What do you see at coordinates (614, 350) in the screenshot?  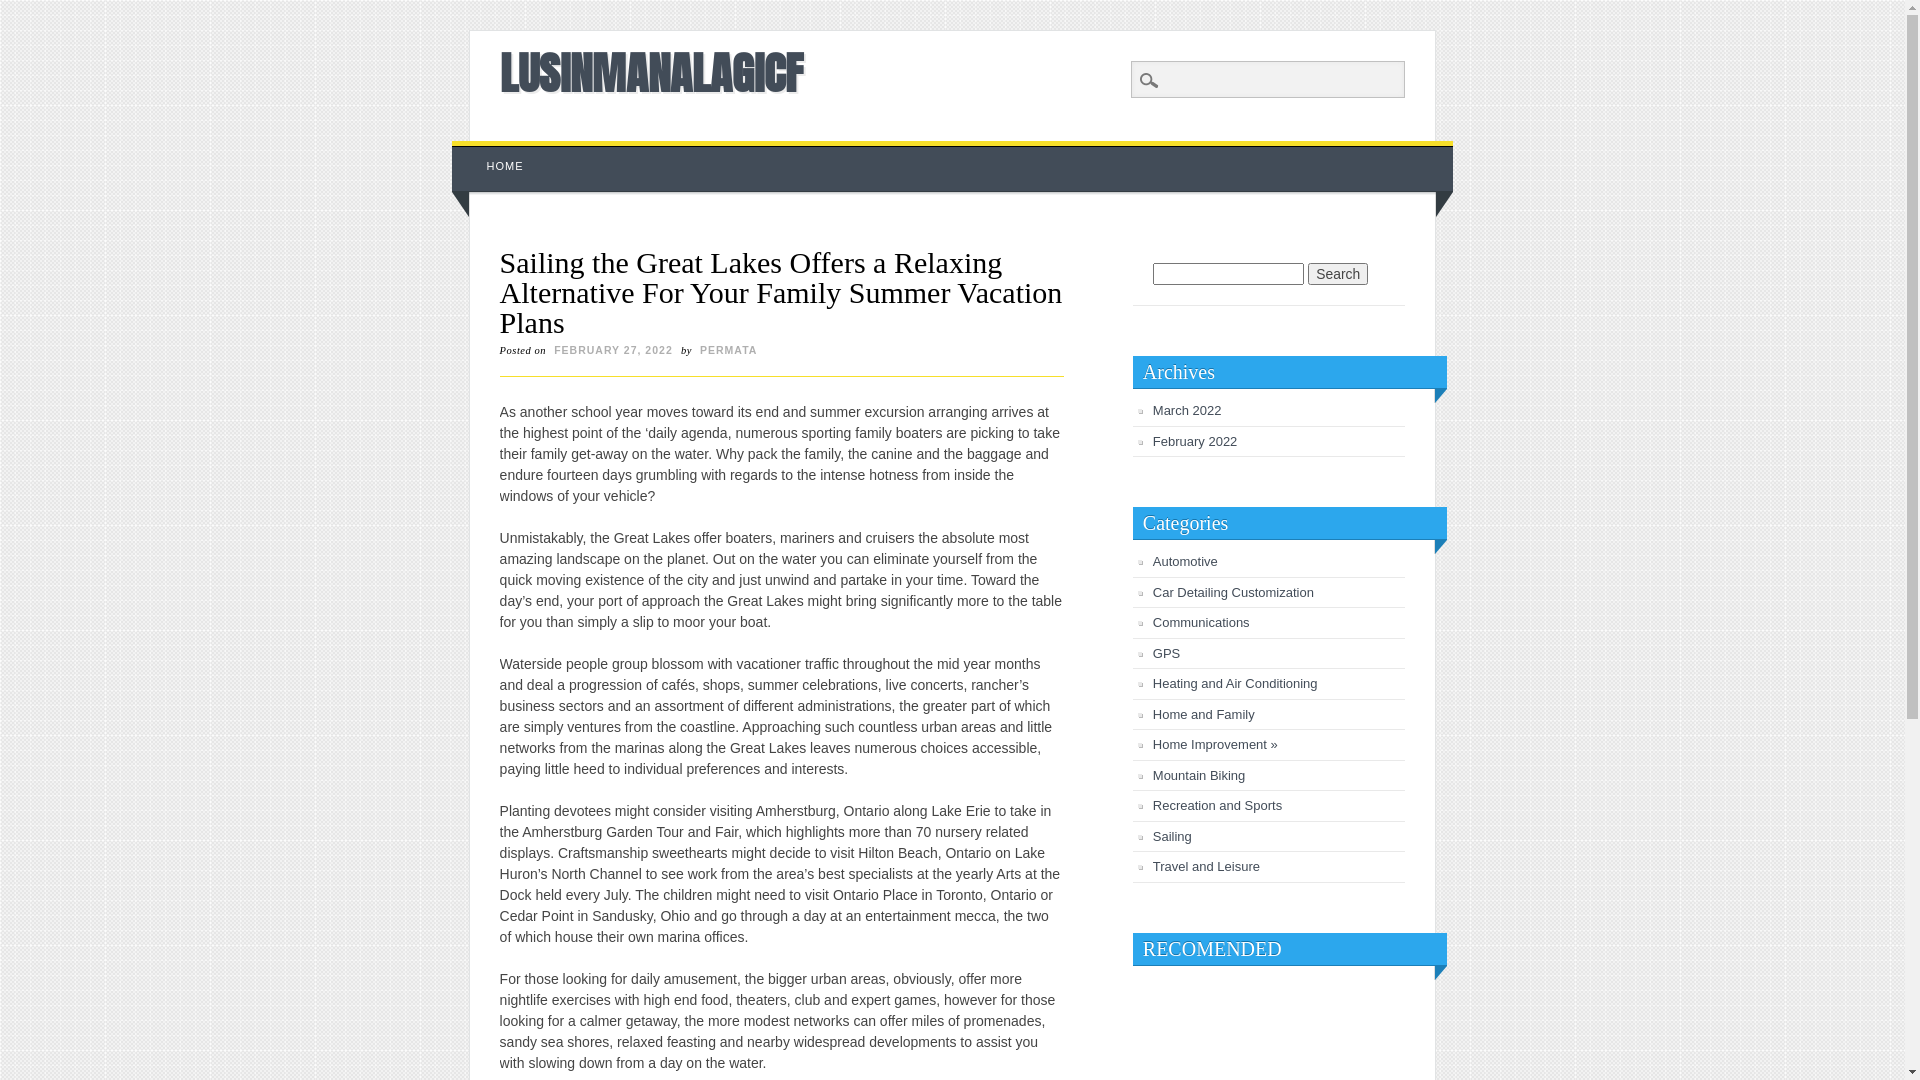 I see `FEBRUARY 27, 2022` at bounding box center [614, 350].